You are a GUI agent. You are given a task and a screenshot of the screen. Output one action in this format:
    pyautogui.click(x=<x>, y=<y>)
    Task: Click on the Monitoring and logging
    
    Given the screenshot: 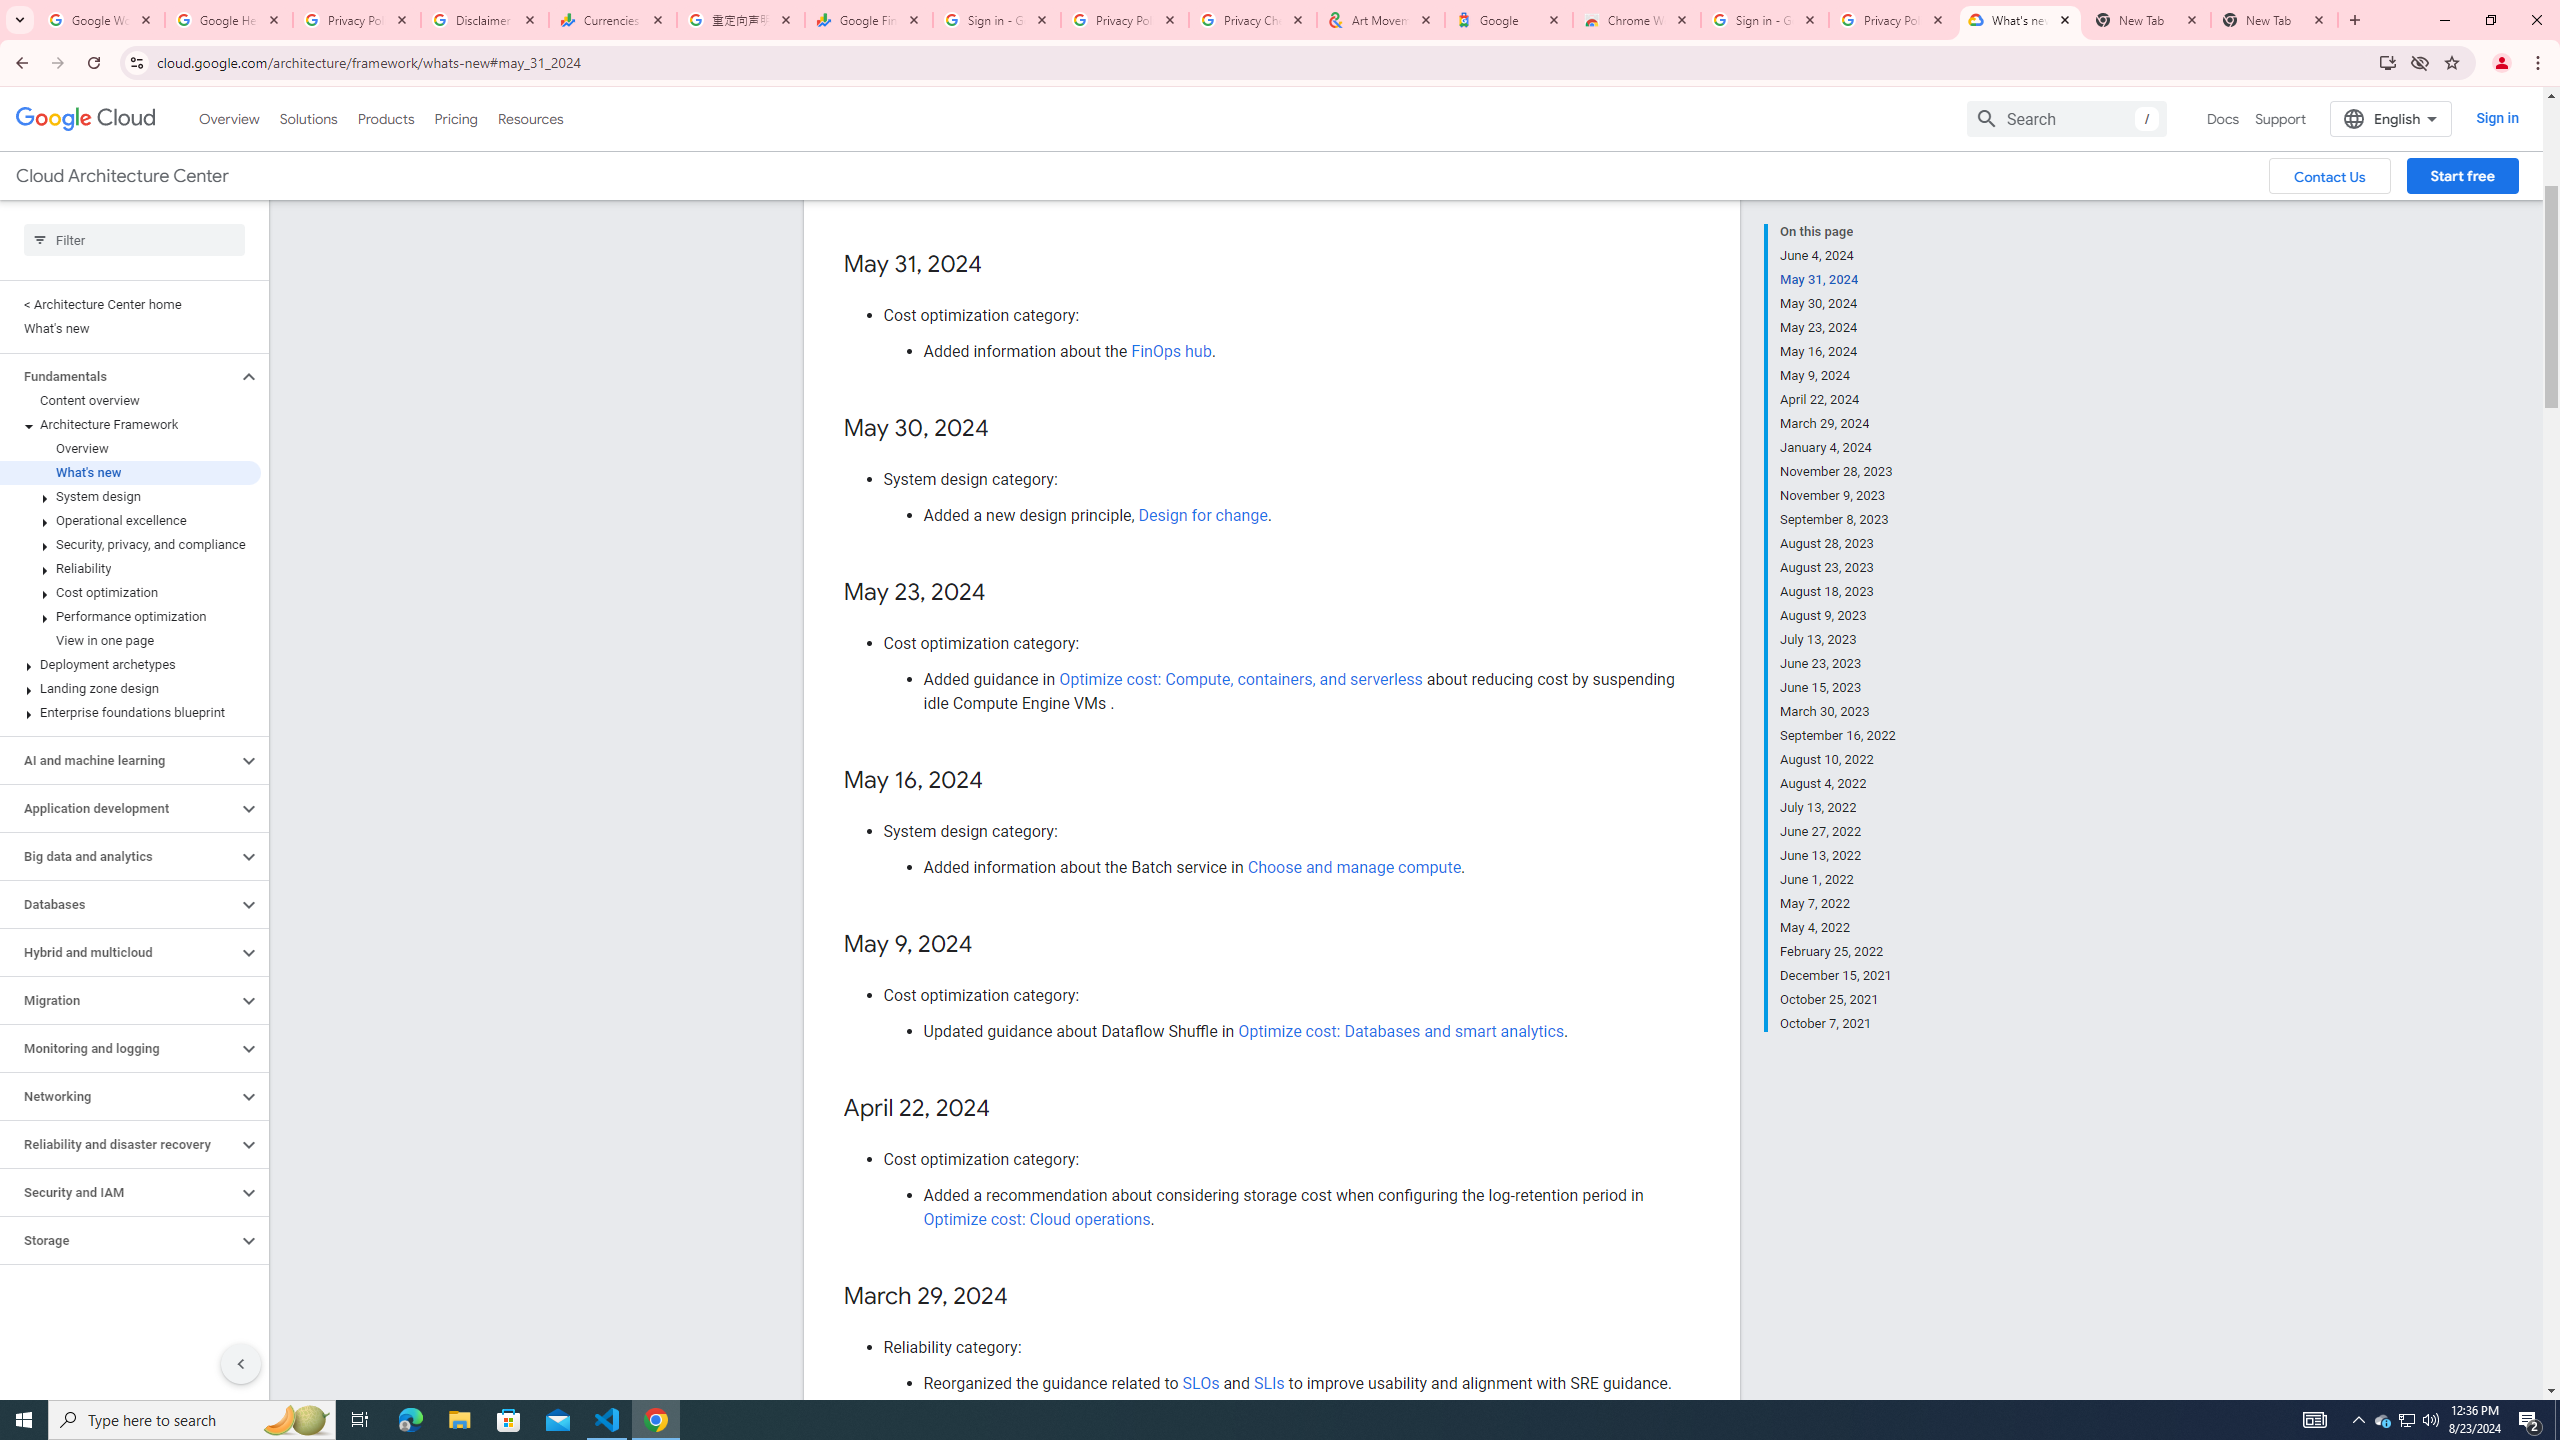 What is the action you would take?
    pyautogui.click(x=119, y=1048)
    